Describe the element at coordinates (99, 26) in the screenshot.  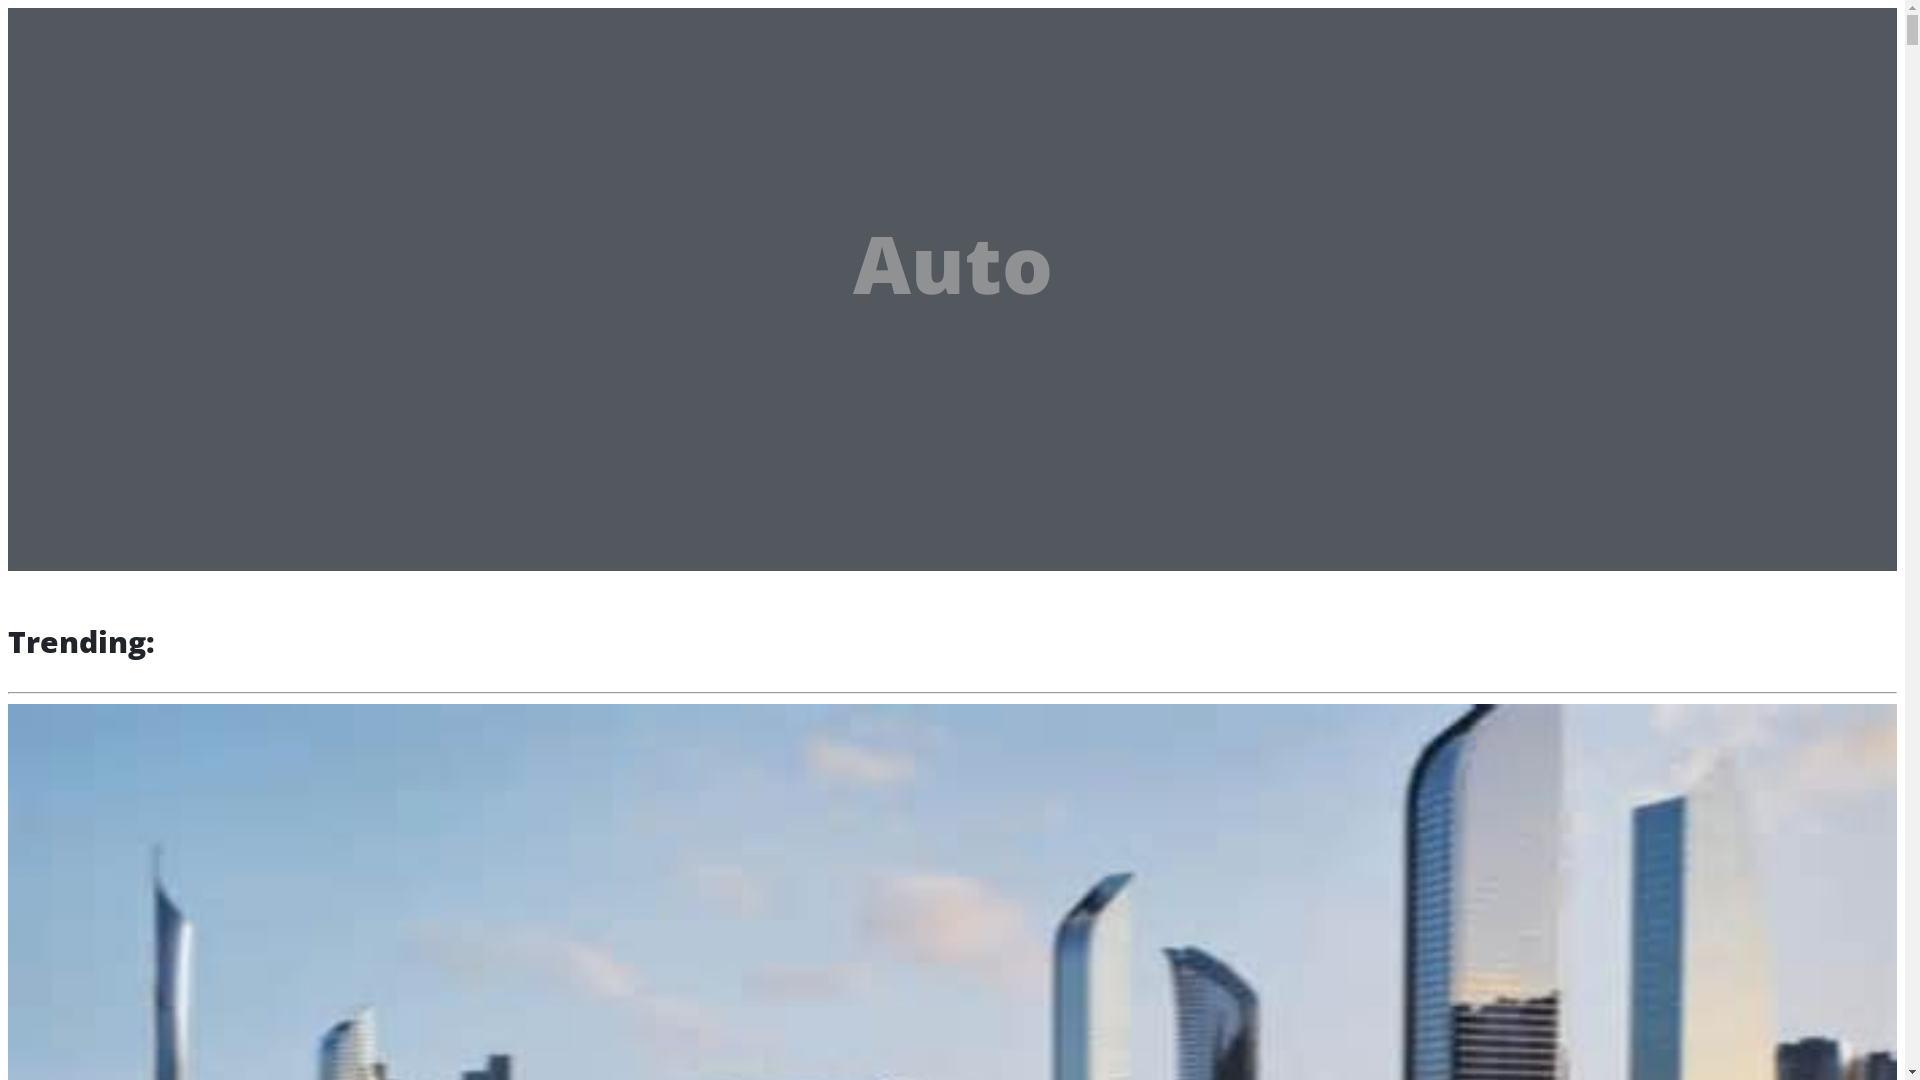
I see `notenlehre.cd` at that location.